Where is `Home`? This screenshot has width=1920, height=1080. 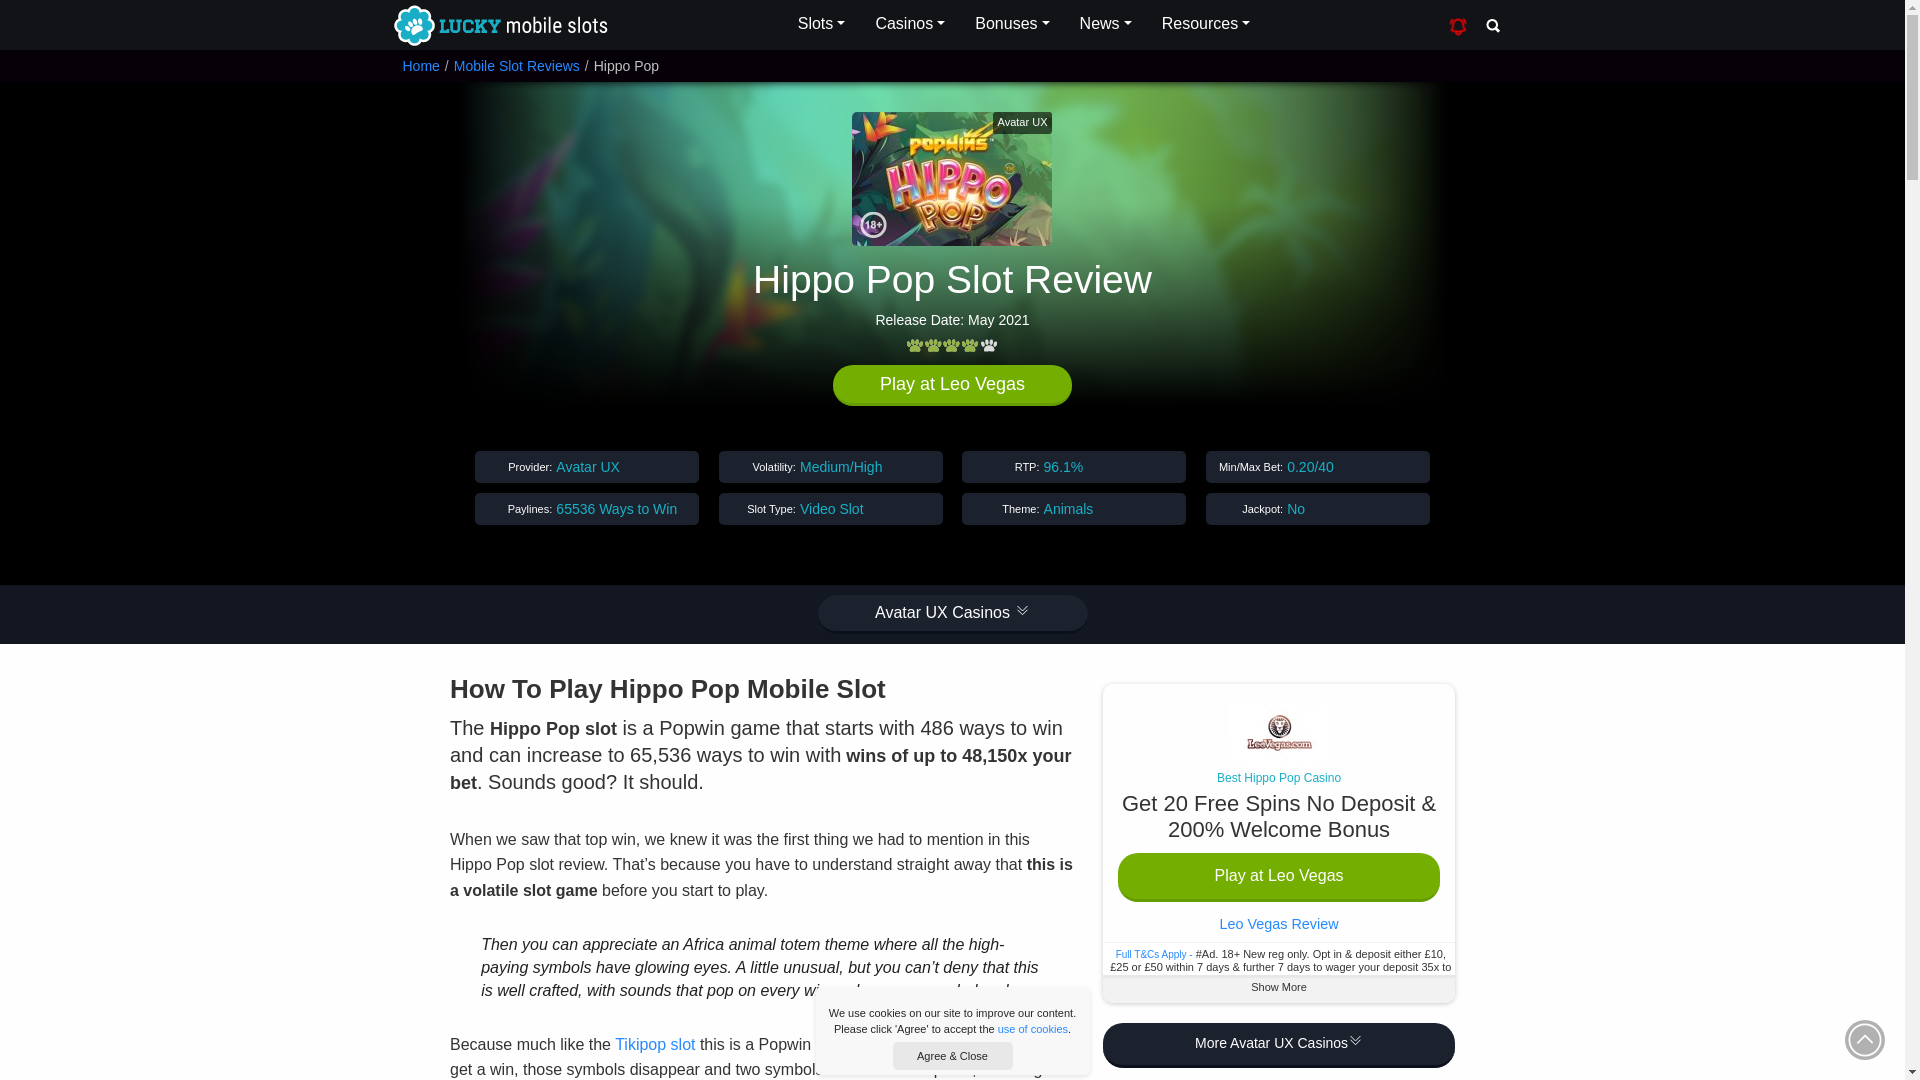 Home is located at coordinates (420, 66).